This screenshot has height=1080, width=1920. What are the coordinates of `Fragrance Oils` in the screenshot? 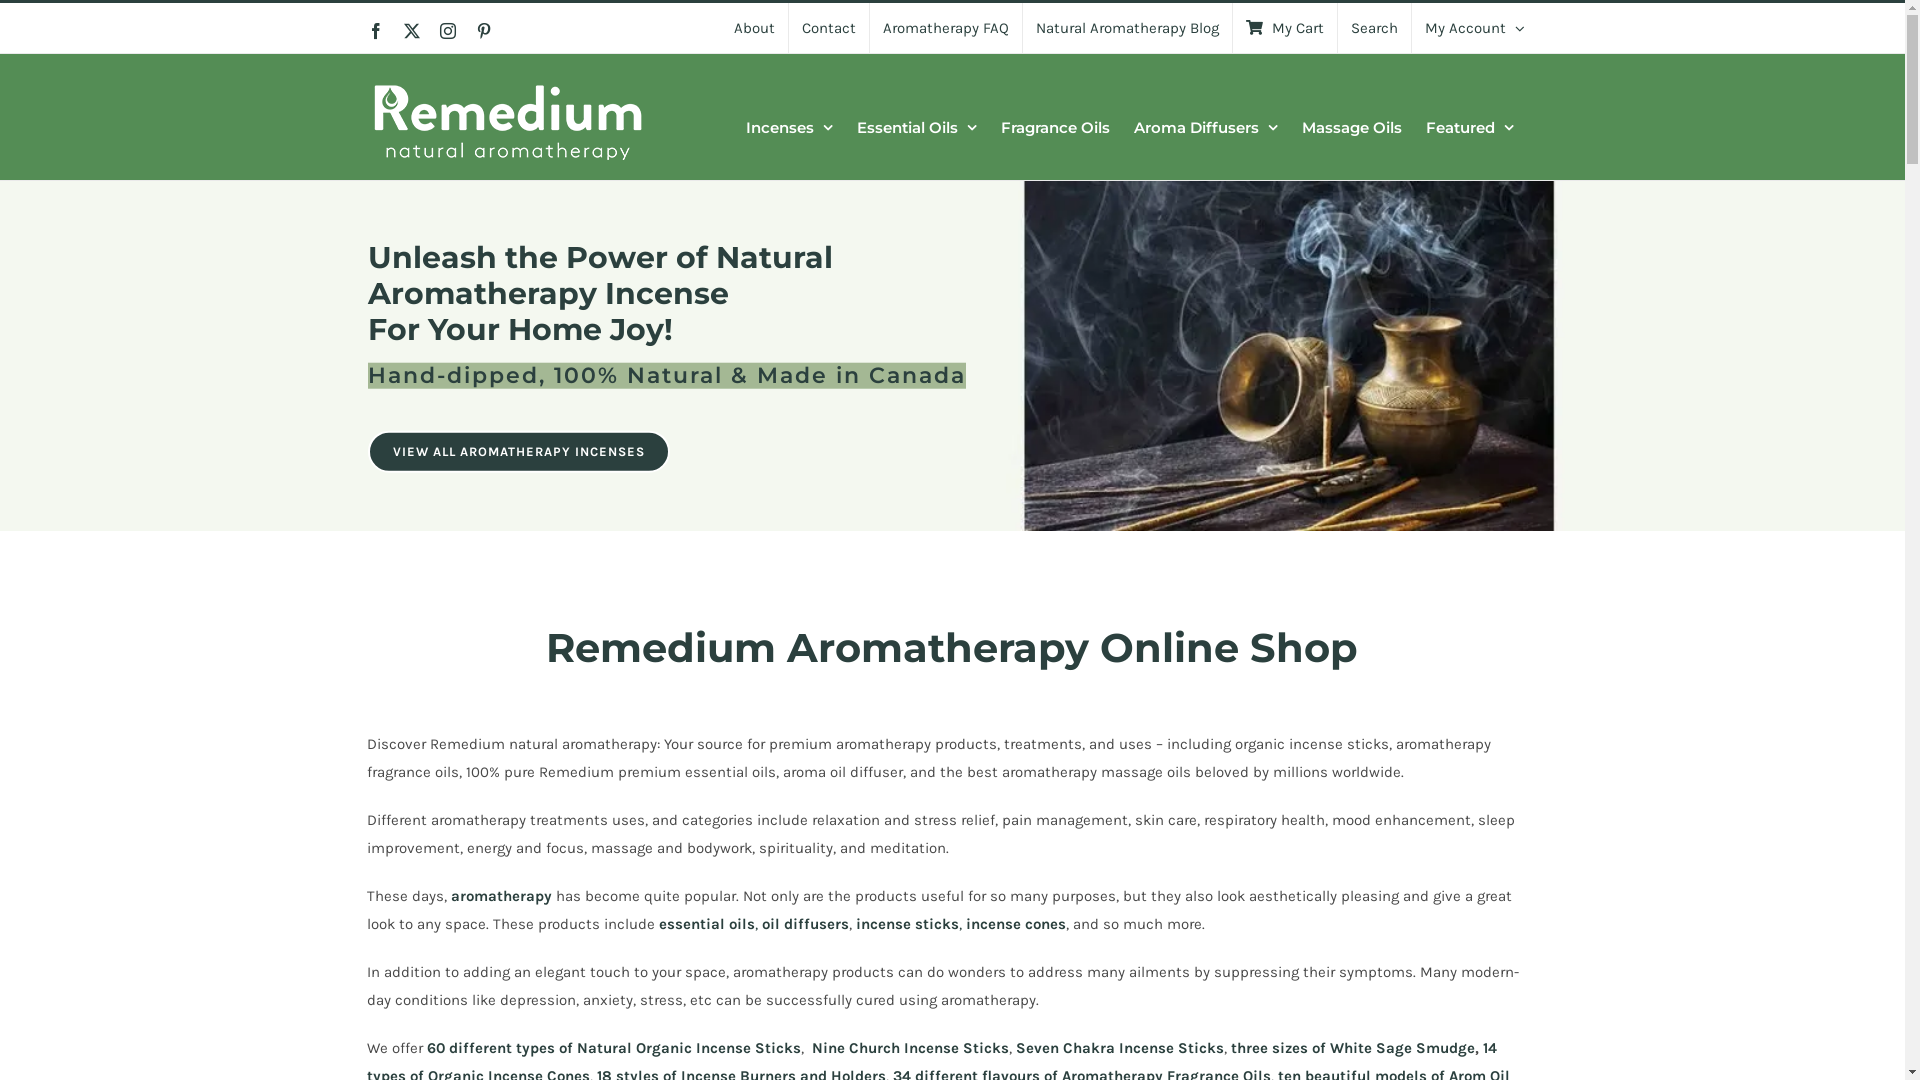 It's located at (1054, 127).